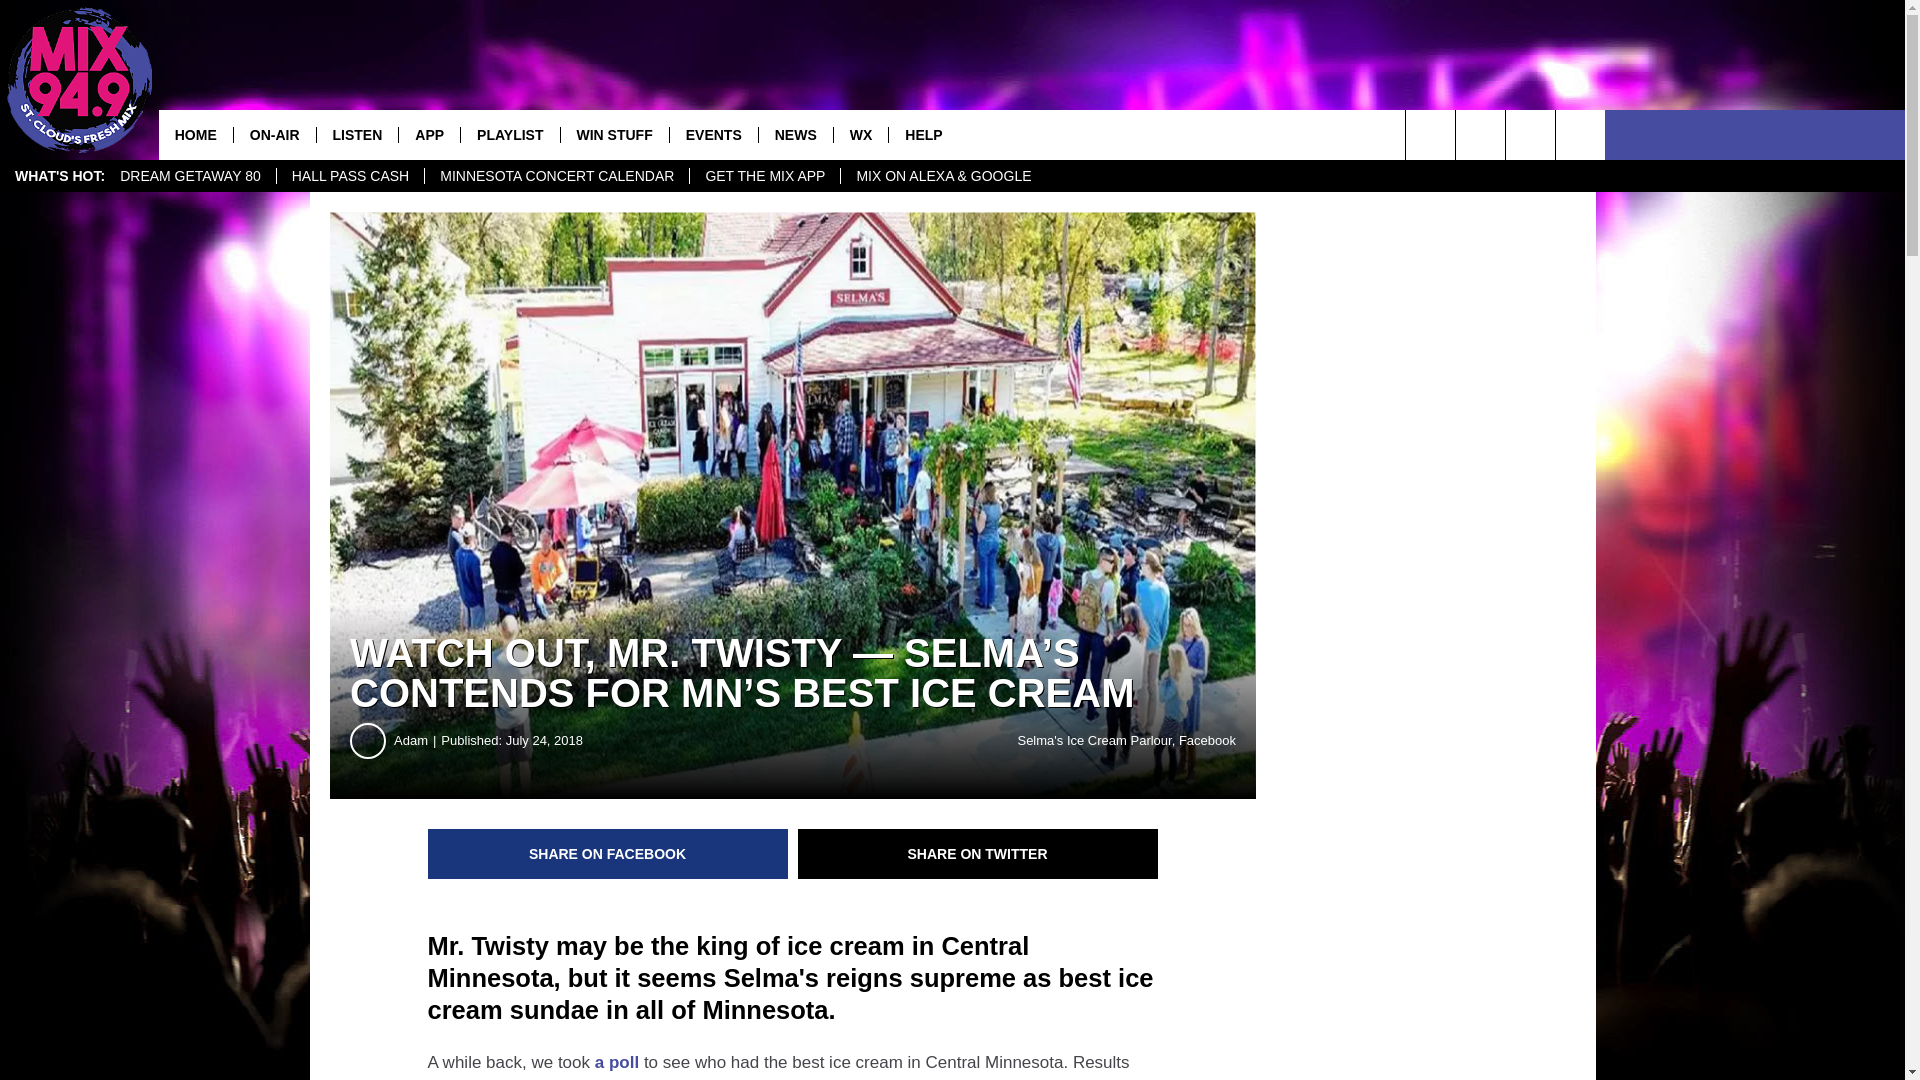 Image resolution: width=1920 pixels, height=1080 pixels. What do you see at coordinates (614, 134) in the screenshot?
I see `WIN STUFF` at bounding box center [614, 134].